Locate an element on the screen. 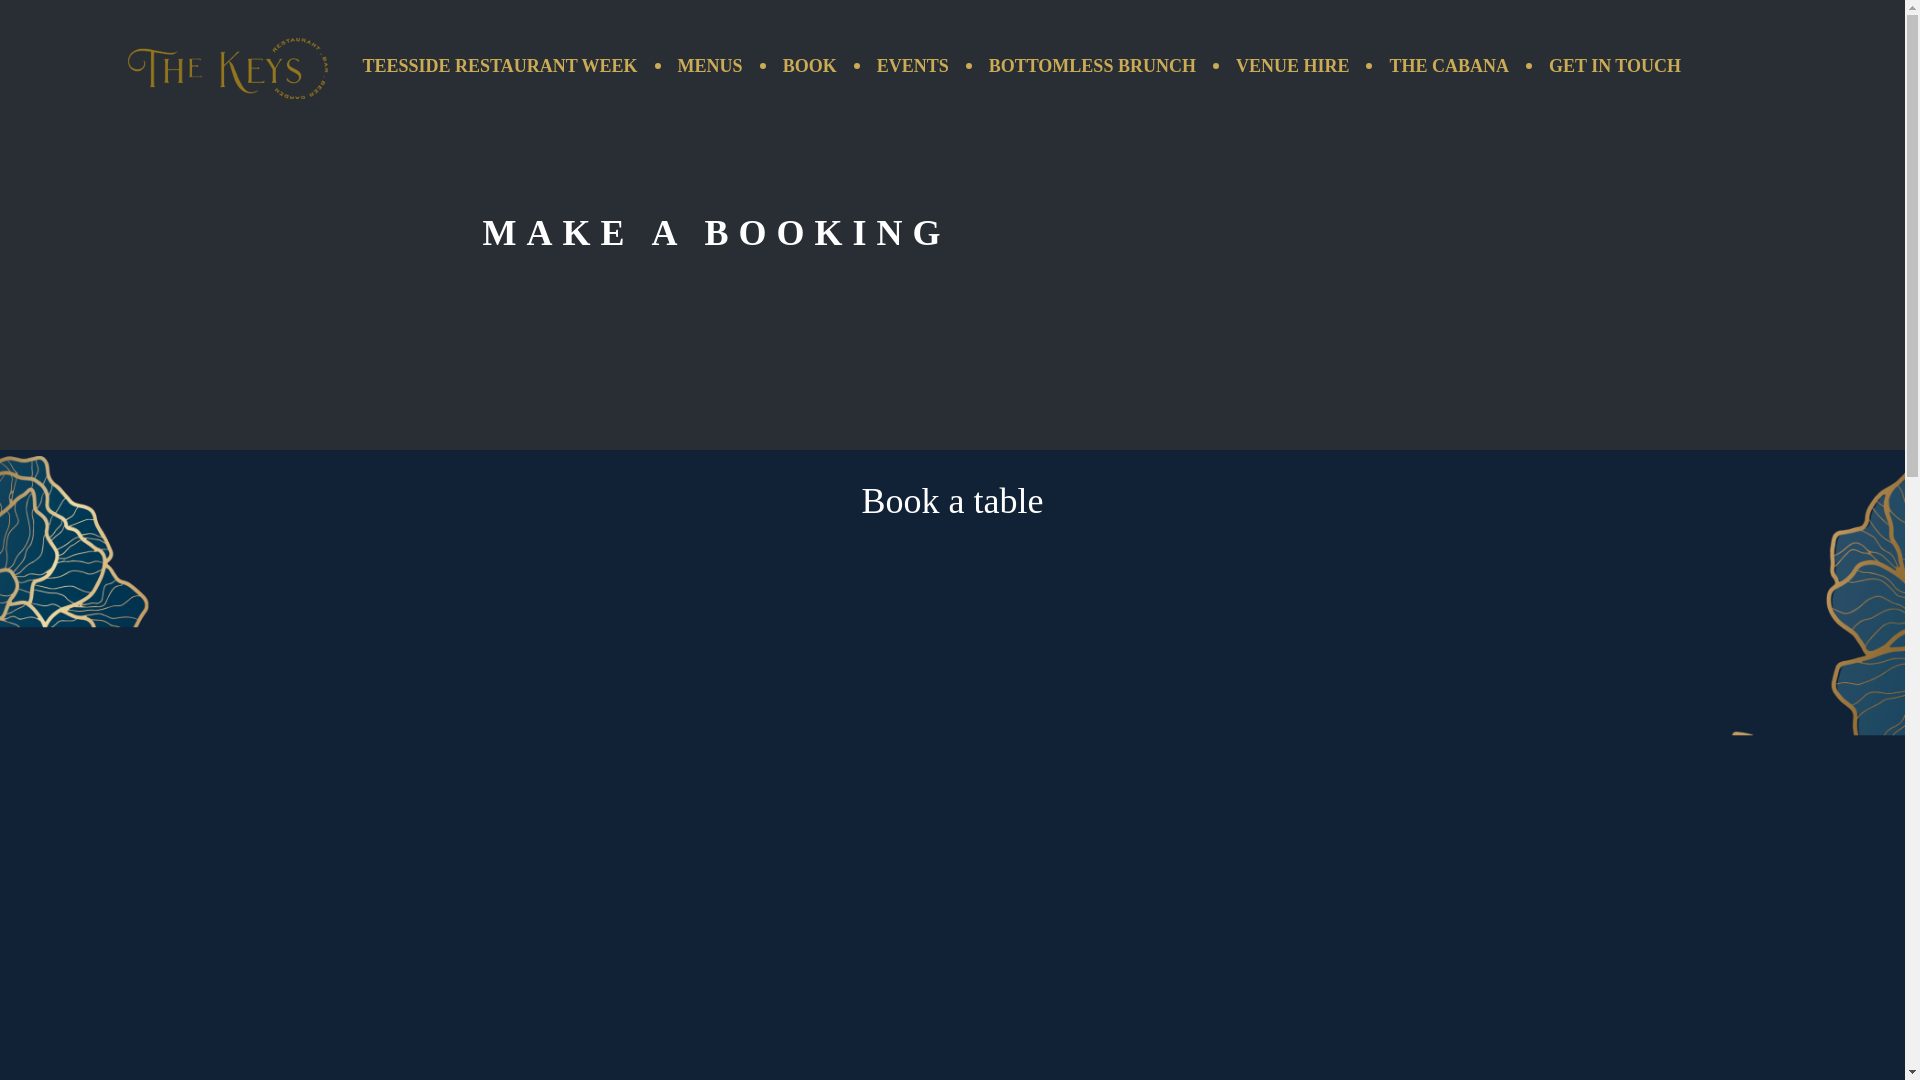 The height and width of the screenshot is (1080, 1920). THE CABANA is located at coordinates (1448, 66).